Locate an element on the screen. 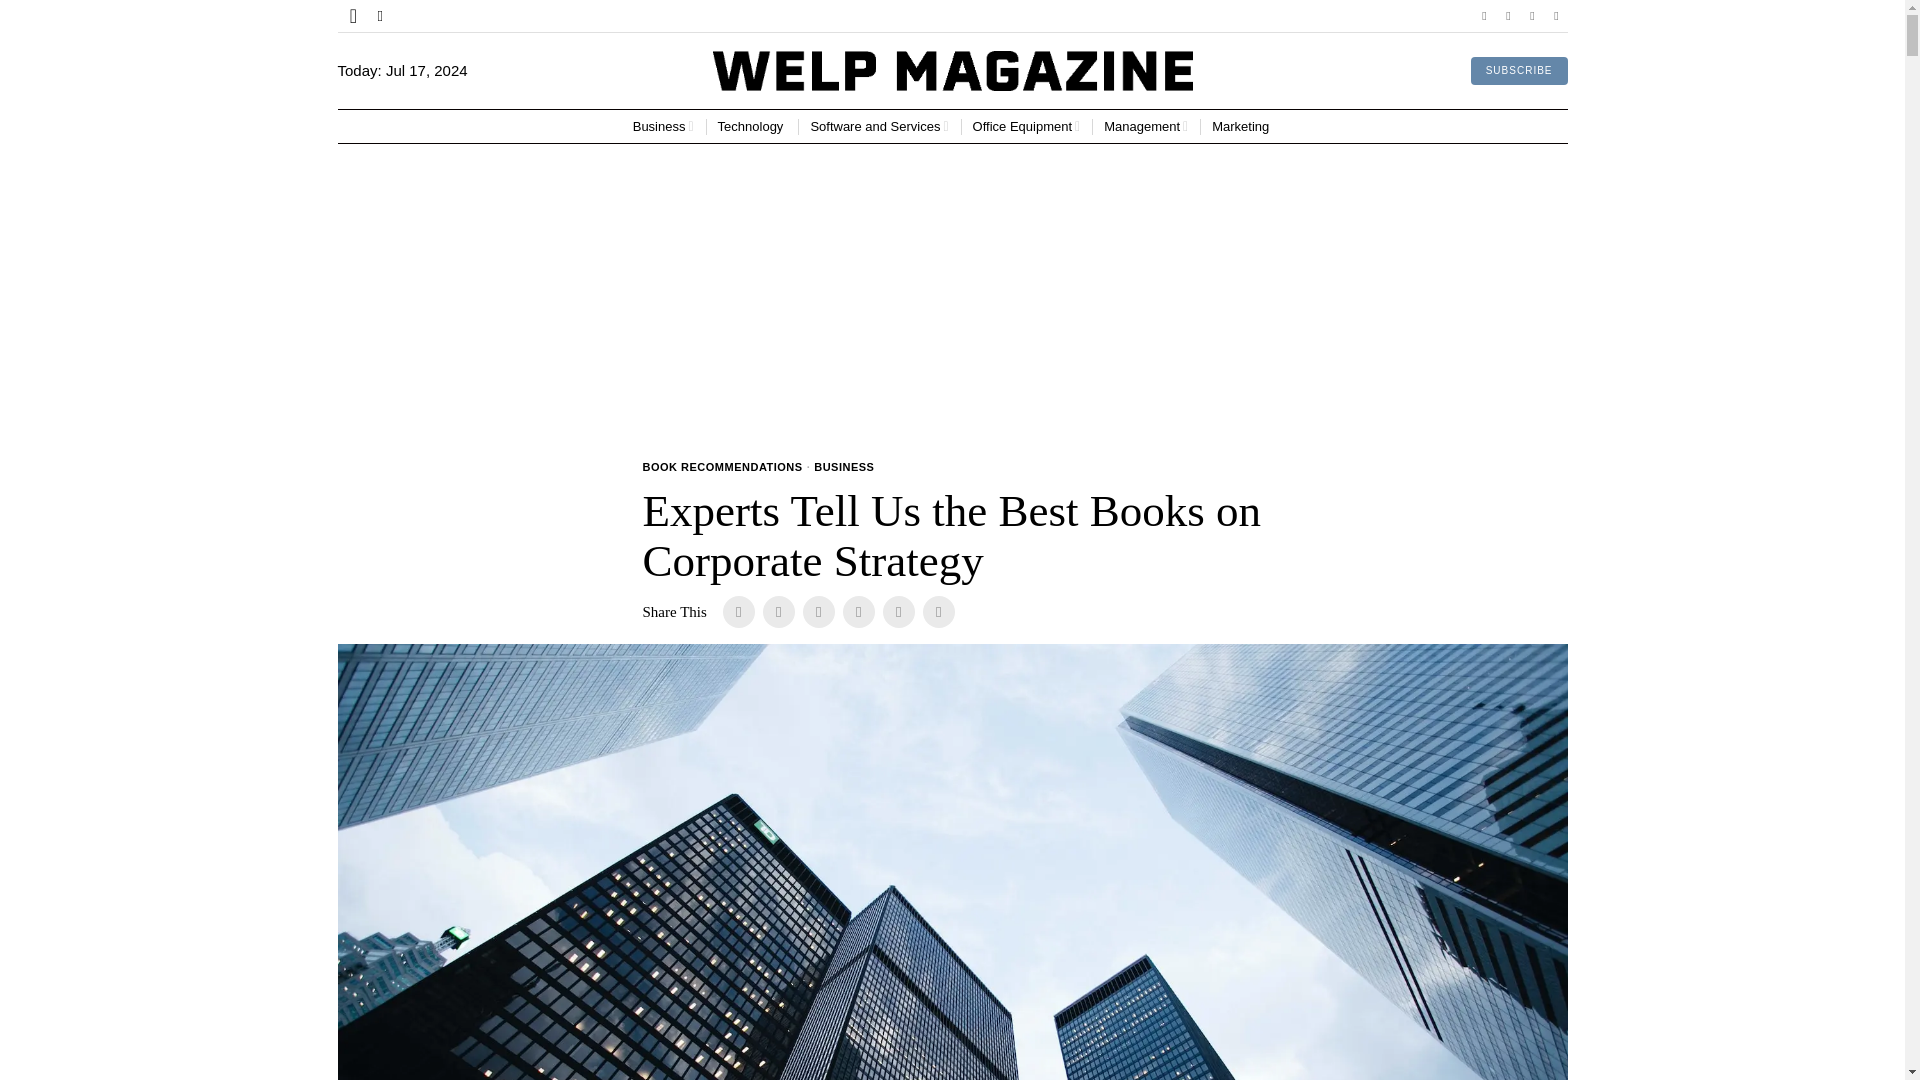 Image resolution: width=1920 pixels, height=1080 pixels. Software and Services is located at coordinates (879, 126).